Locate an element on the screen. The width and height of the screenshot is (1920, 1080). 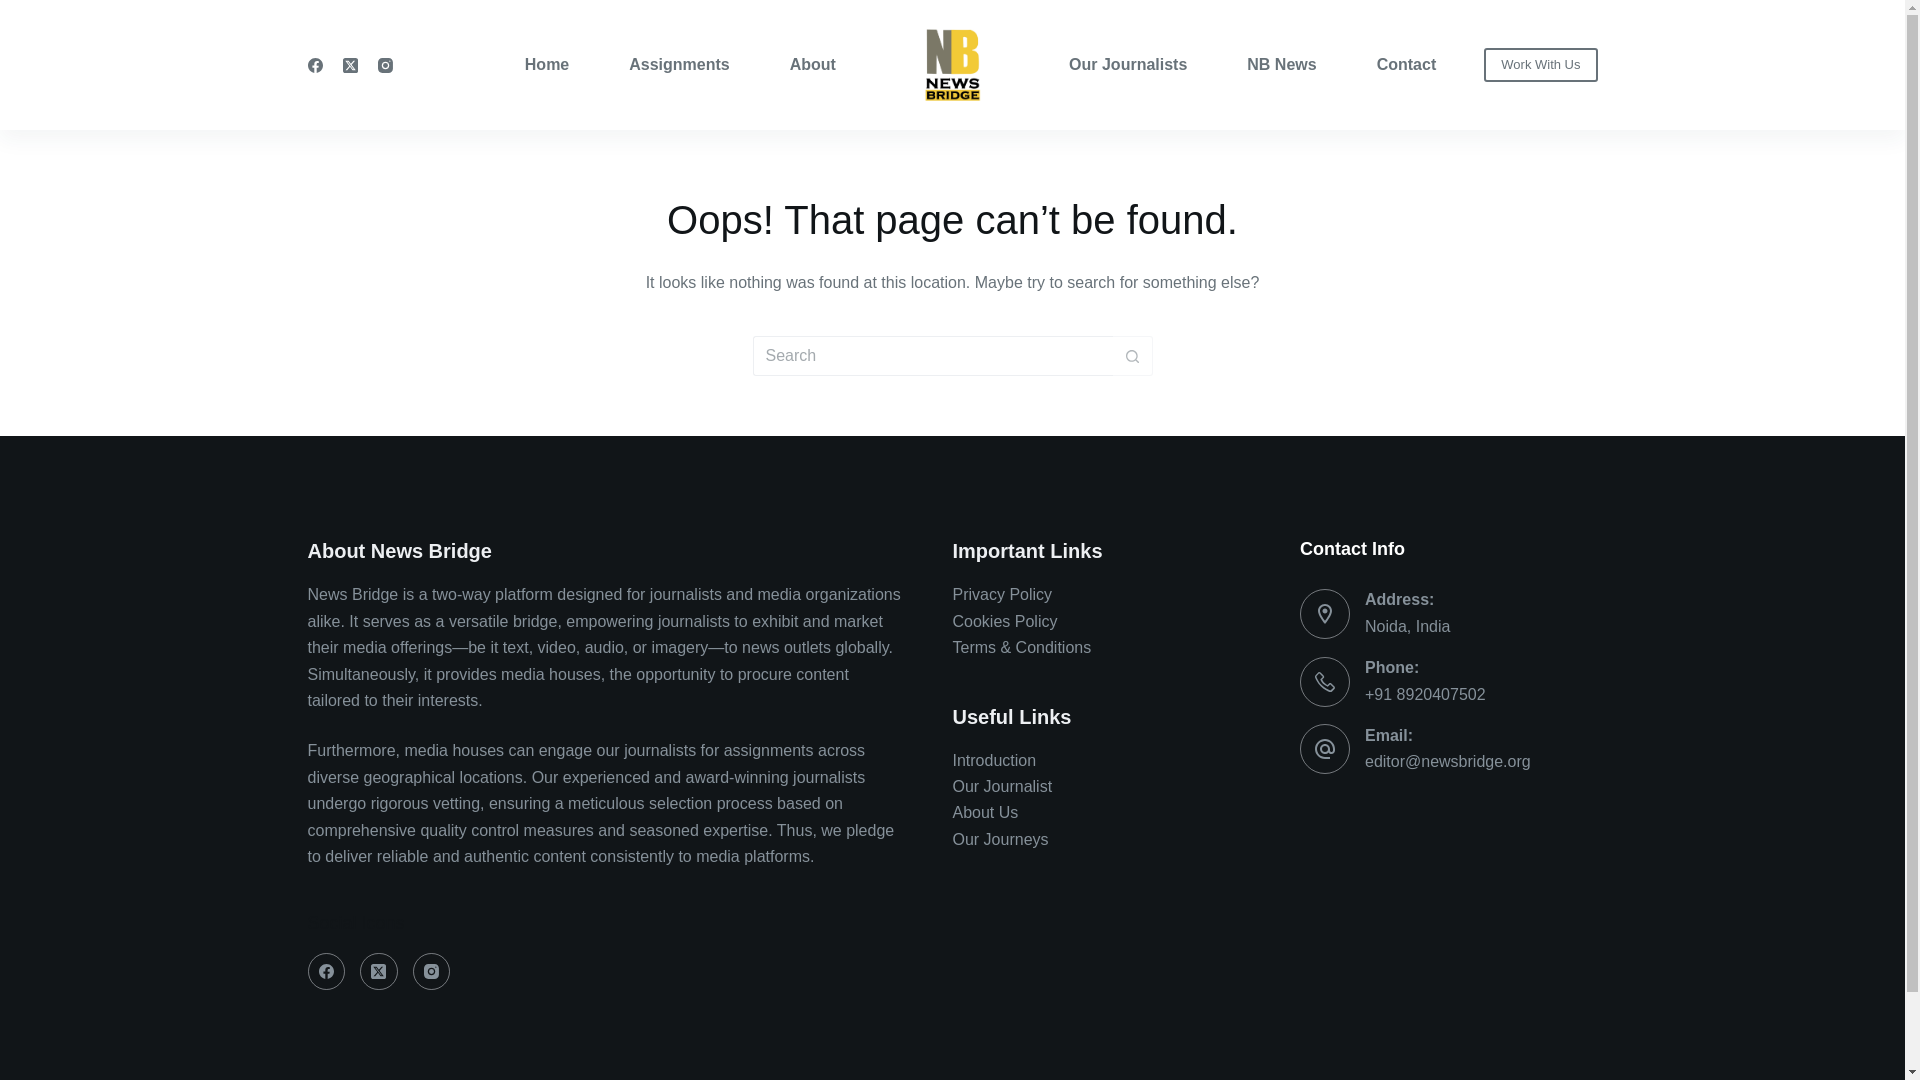
Work With Us is located at coordinates (1540, 64).